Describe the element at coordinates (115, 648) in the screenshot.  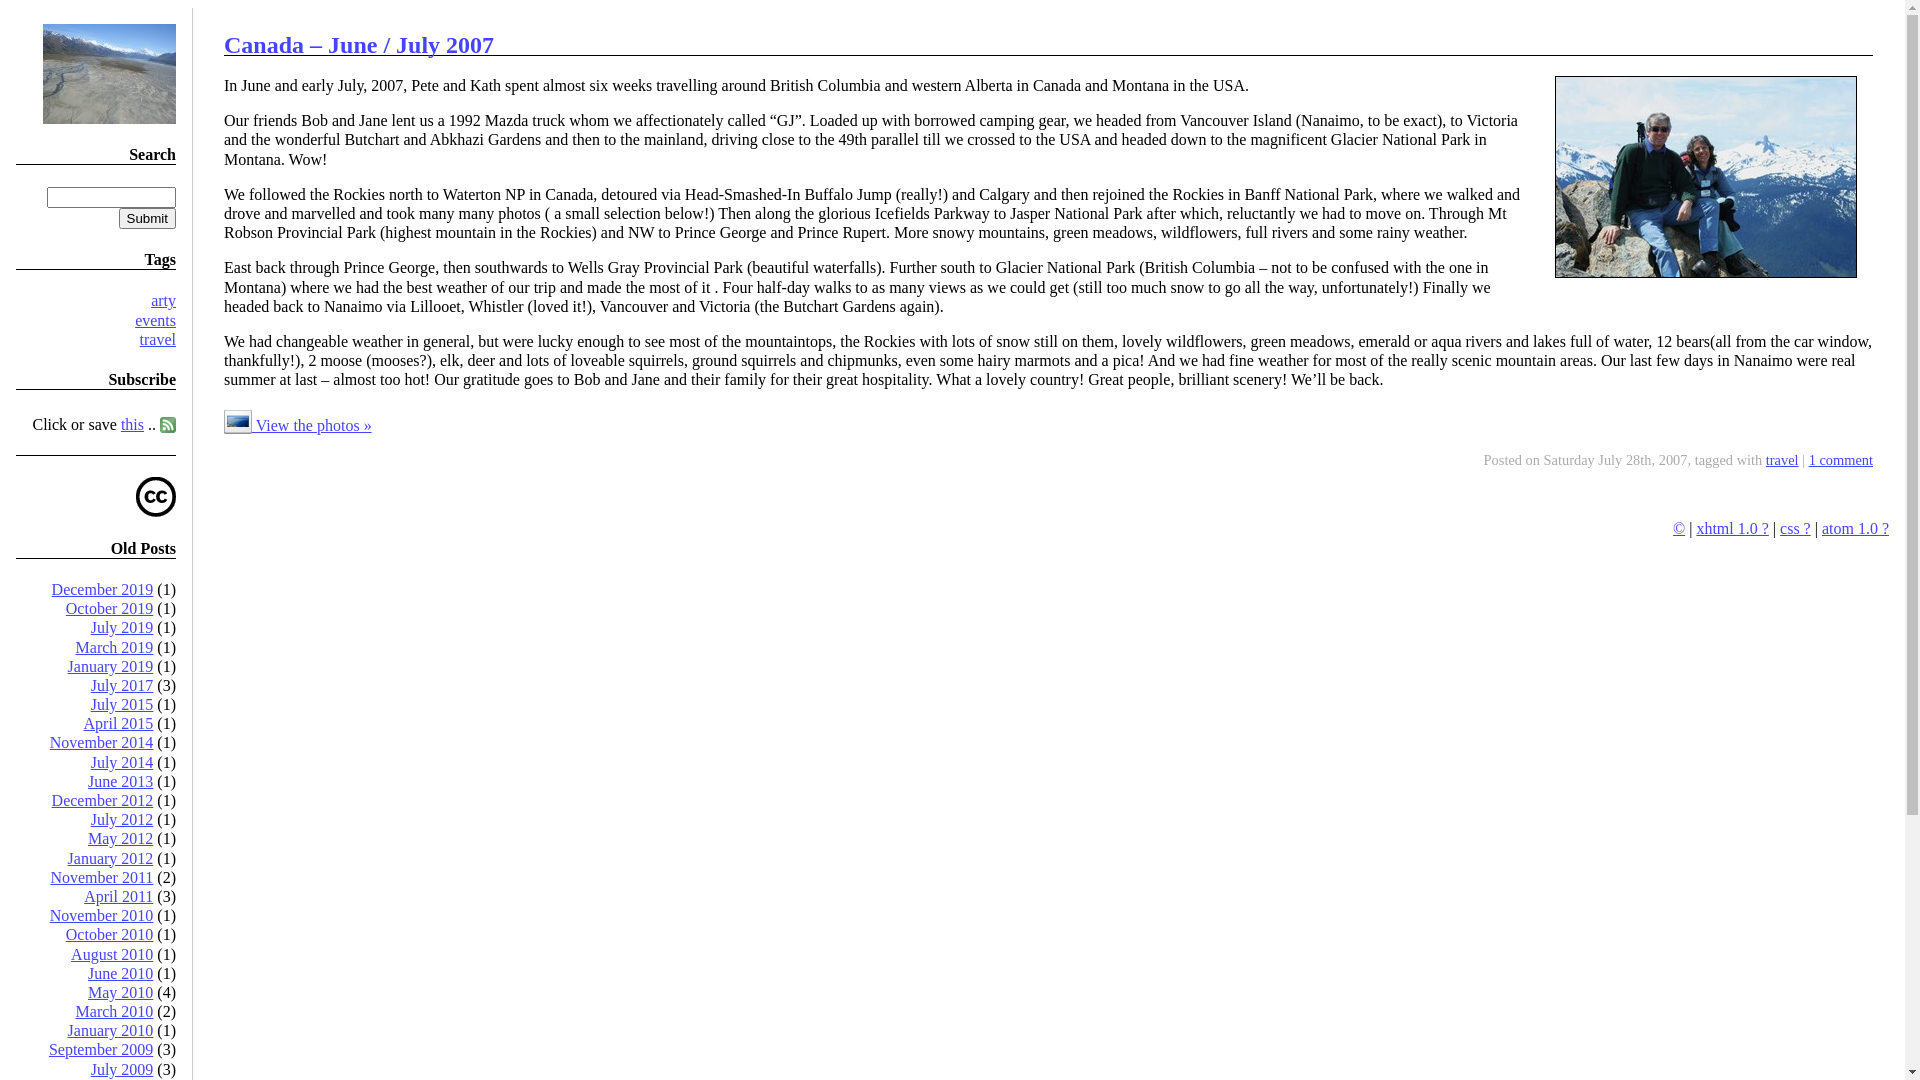
I see `March 2019` at that location.